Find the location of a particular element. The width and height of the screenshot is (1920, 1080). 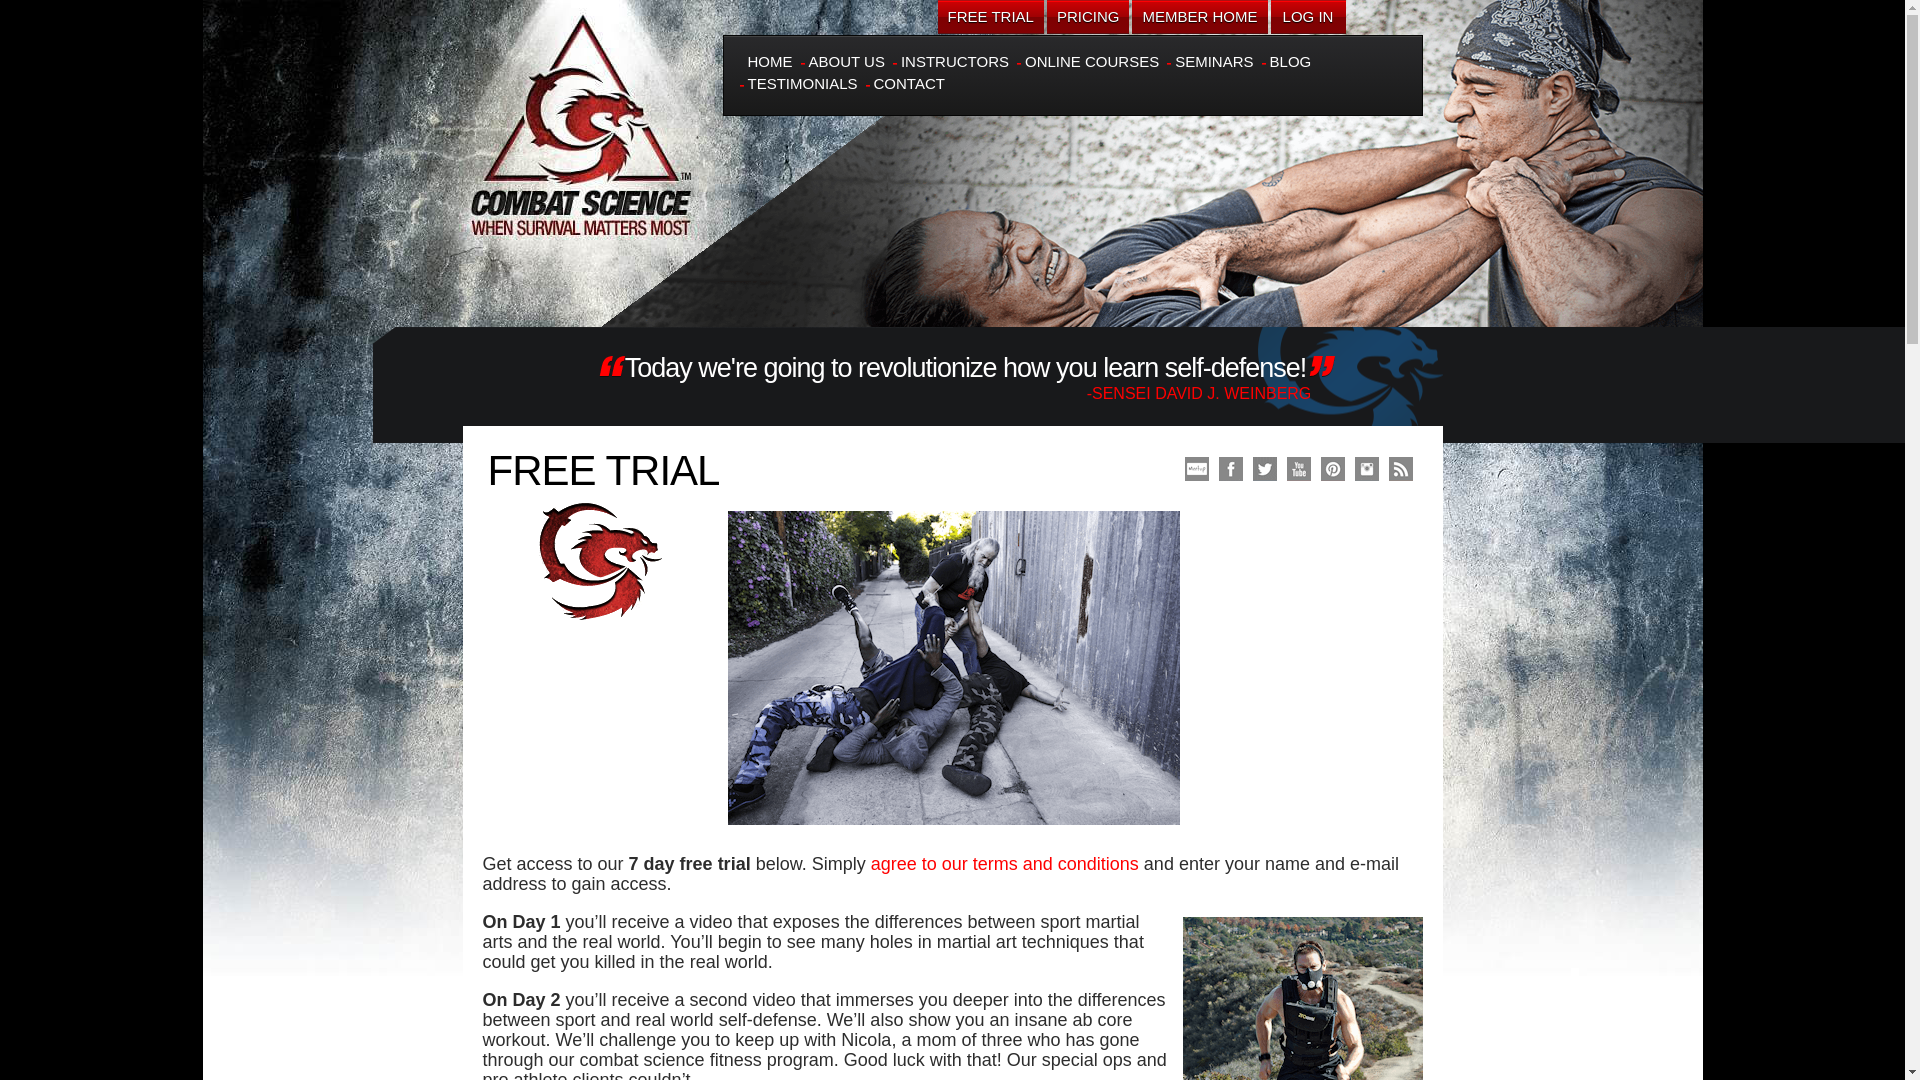

SEMINARS is located at coordinates (1214, 61).